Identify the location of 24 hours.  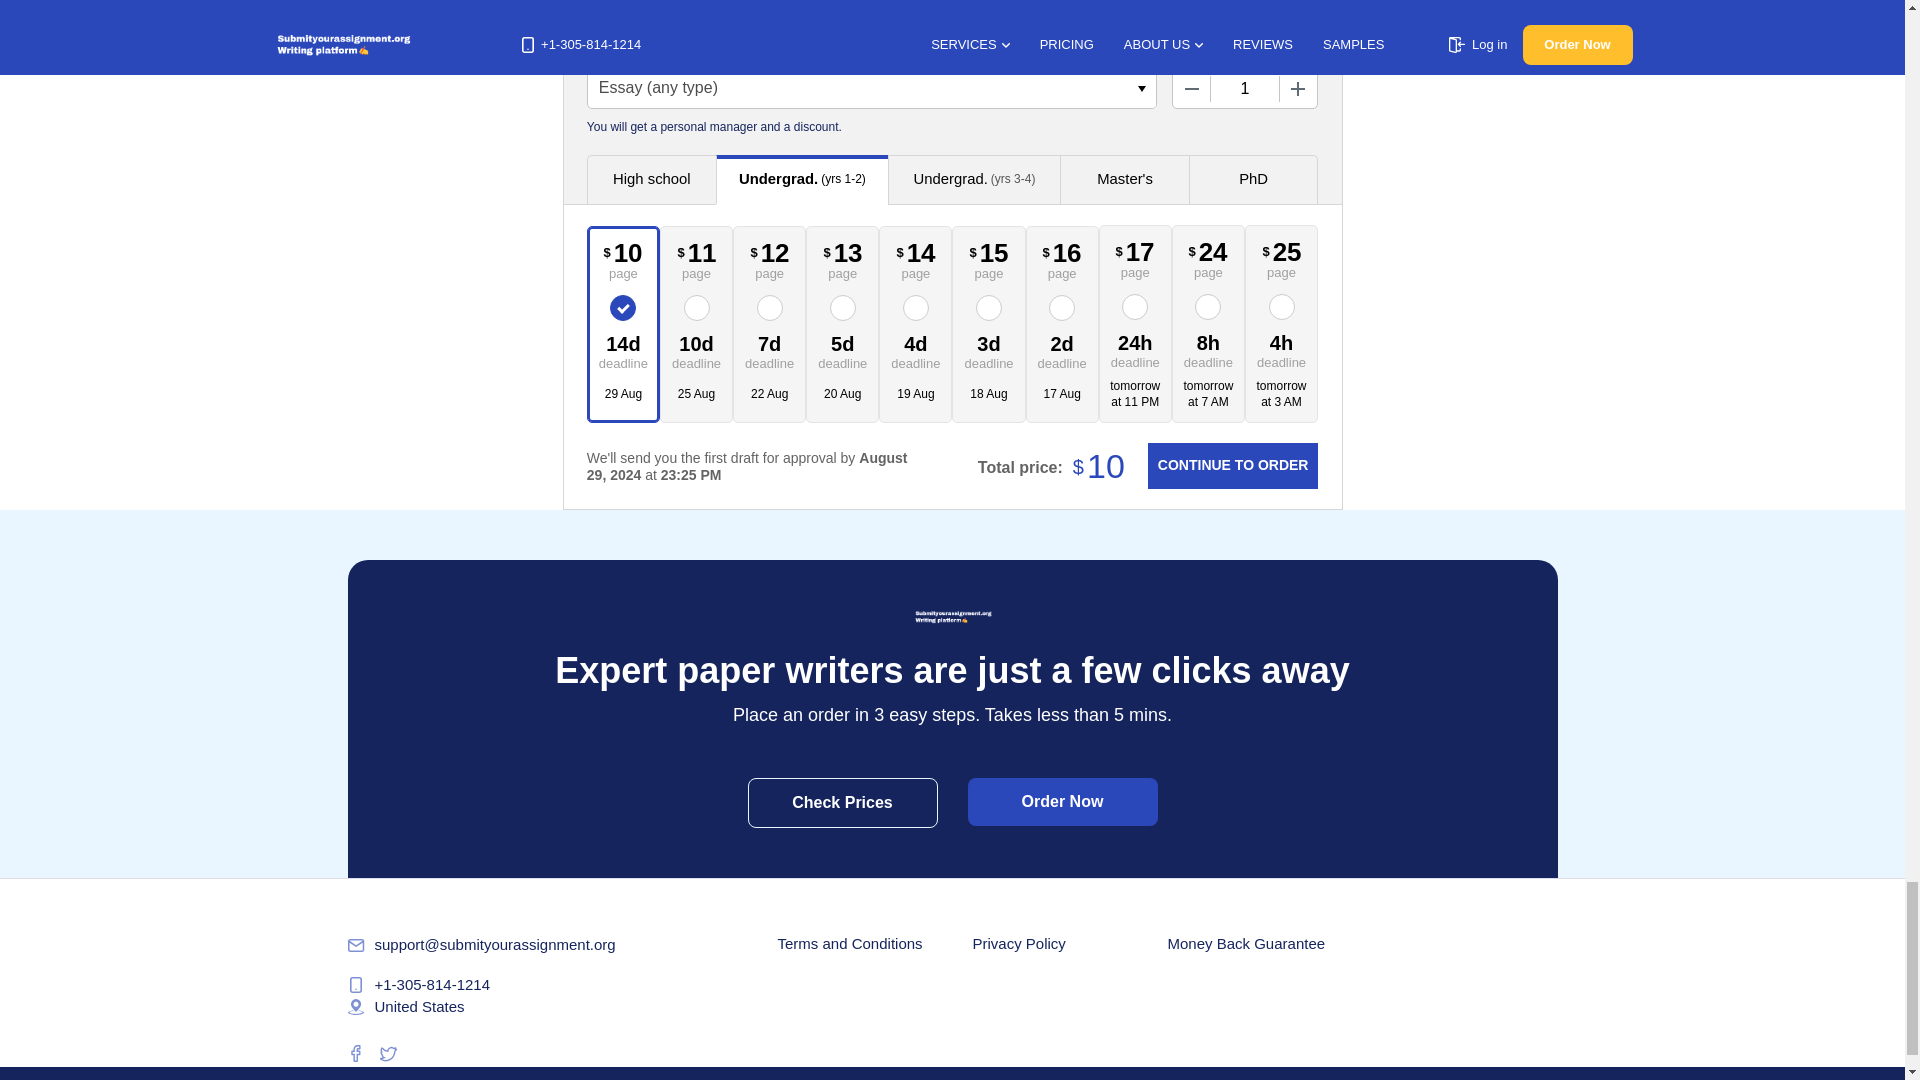
(1135, 350).